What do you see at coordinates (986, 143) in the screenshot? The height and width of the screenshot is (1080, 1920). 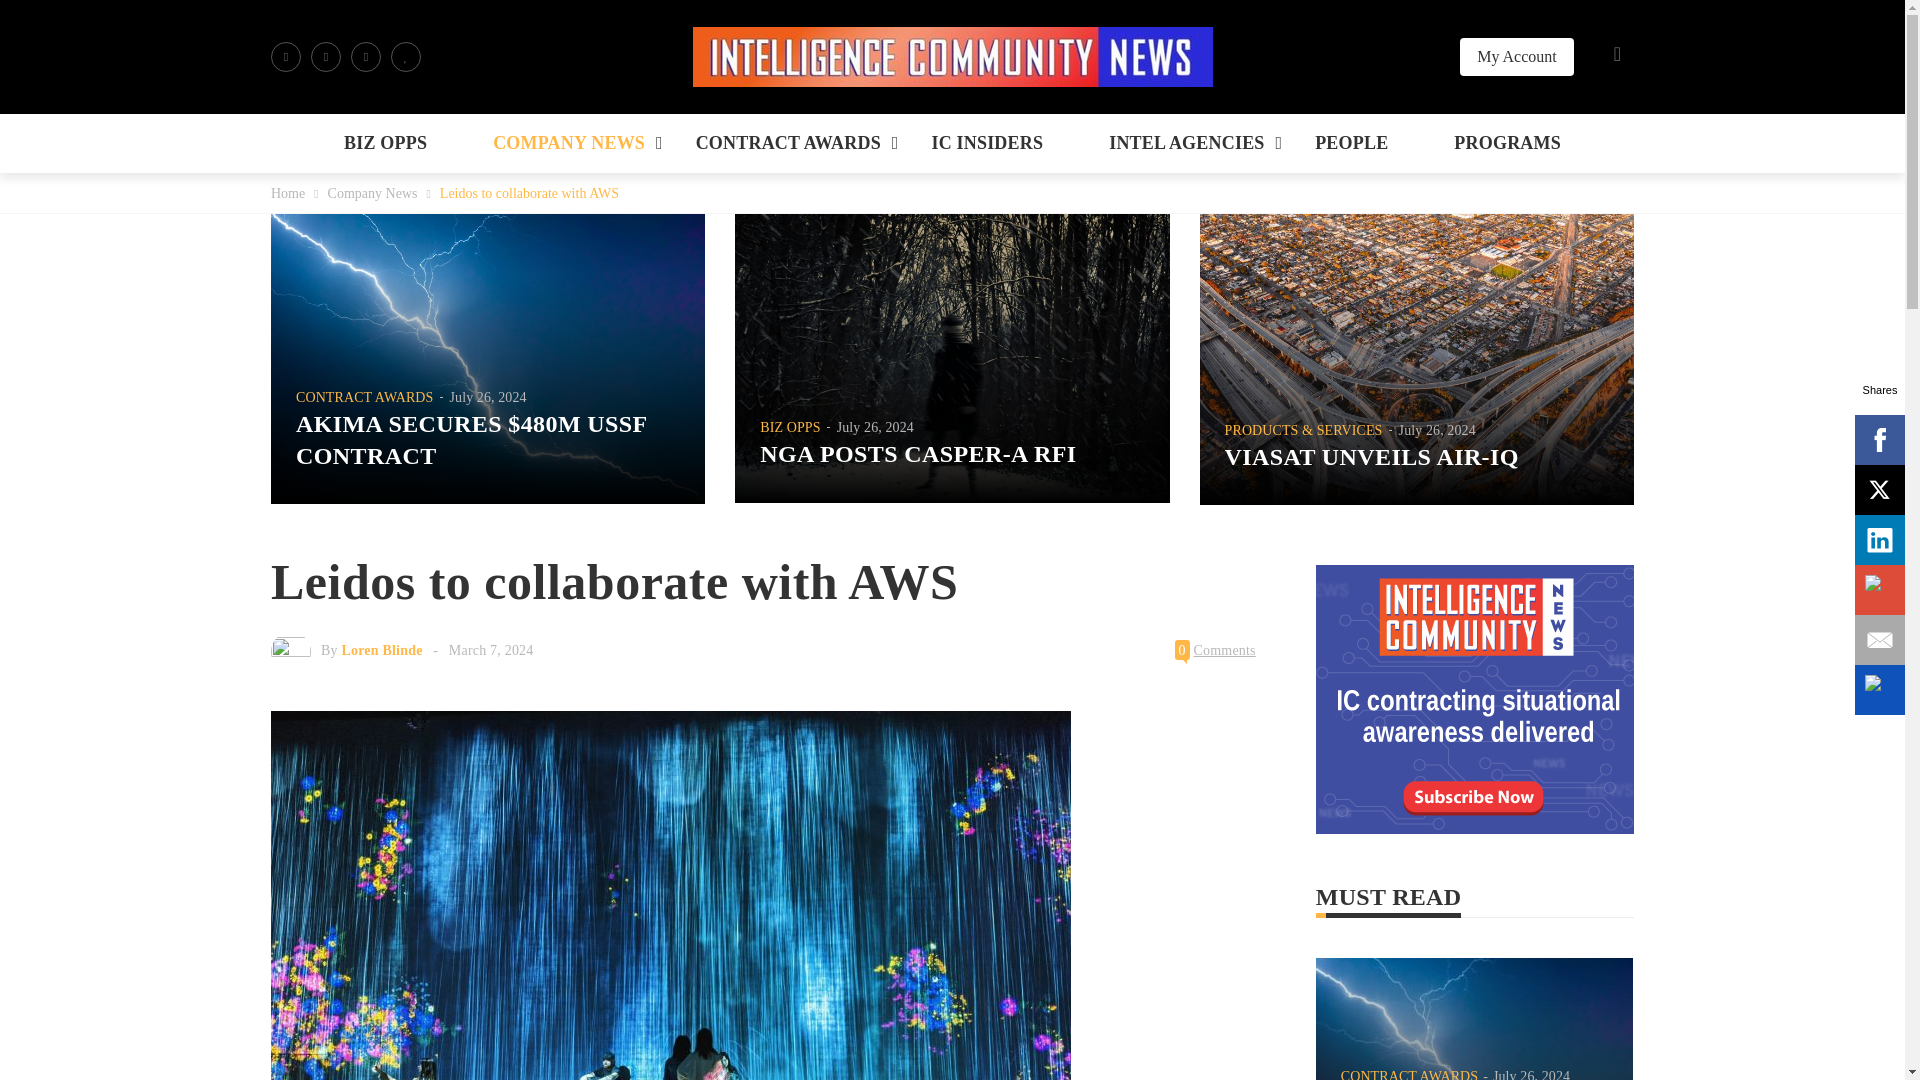 I see `IC INSIDERS` at bounding box center [986, 143].